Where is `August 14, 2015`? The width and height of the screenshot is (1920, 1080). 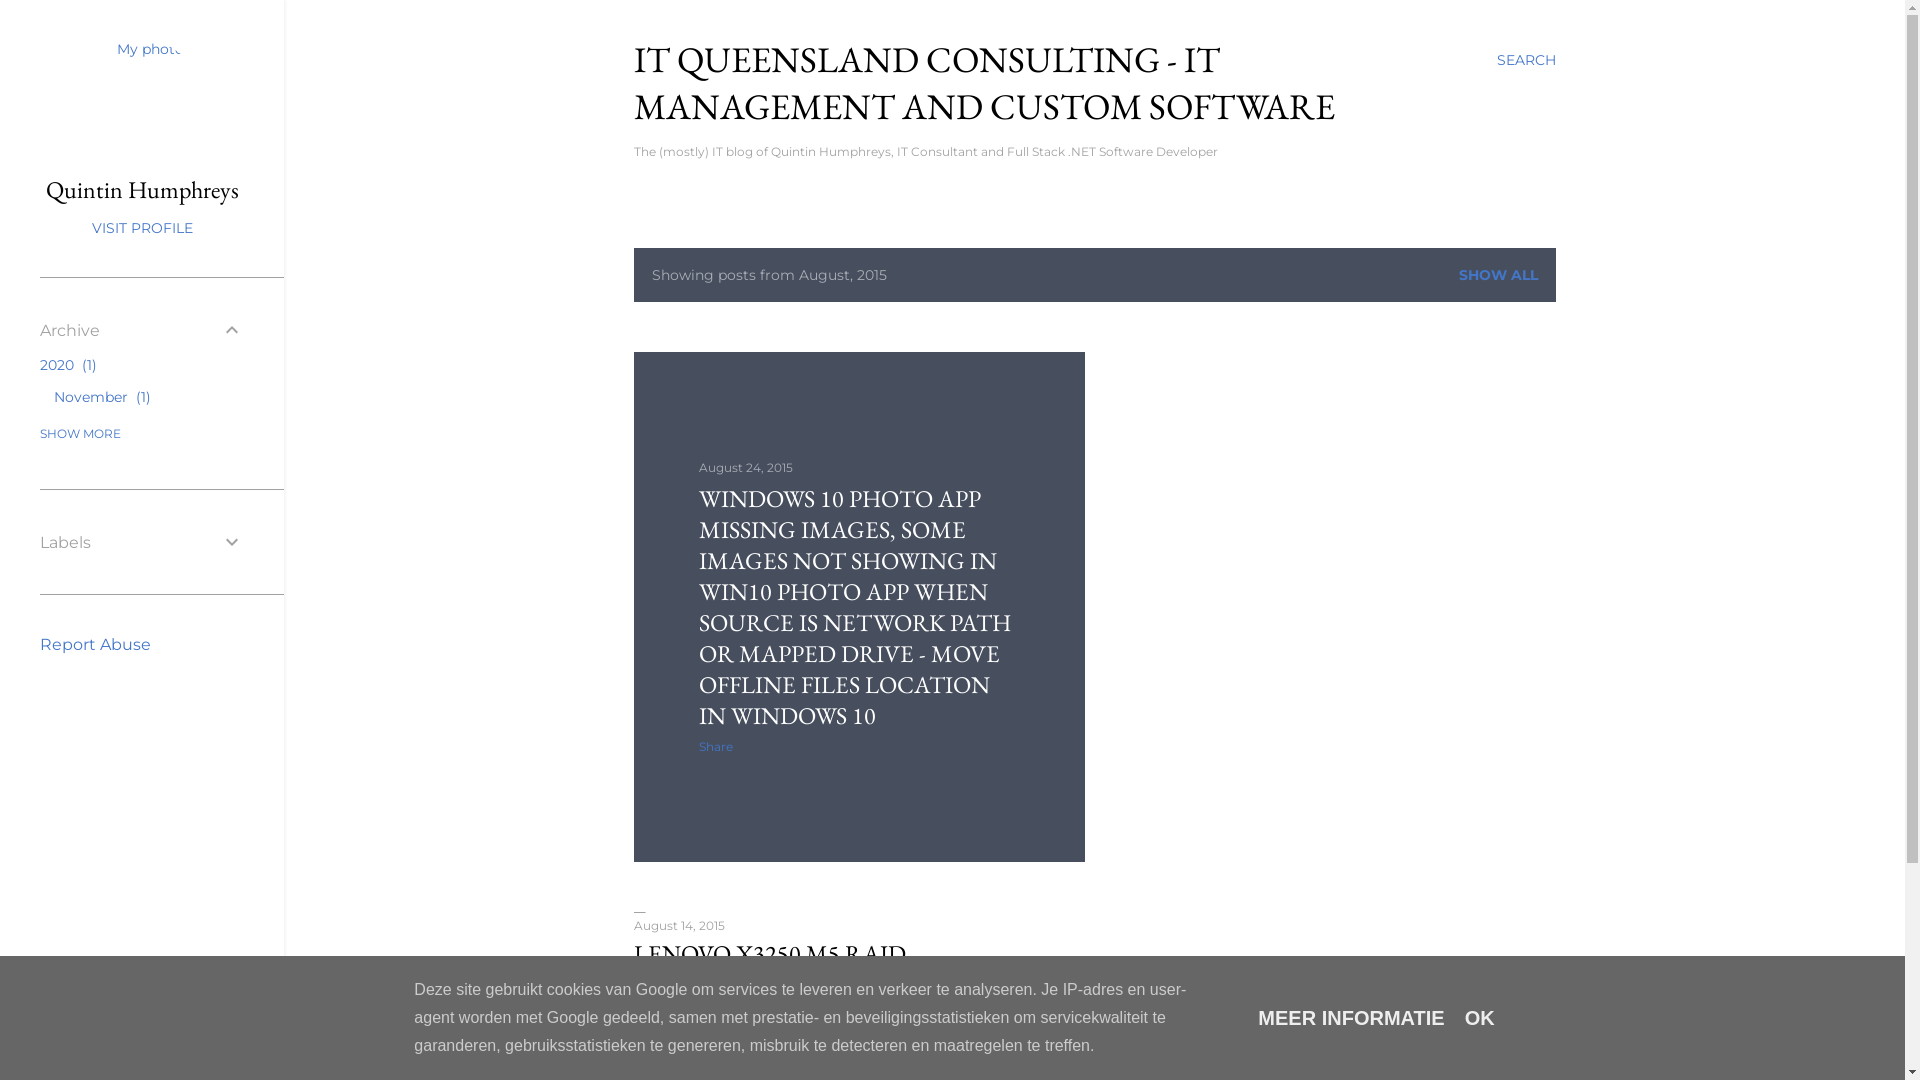
August 14, 2015 is located at coordinates (680, 926).